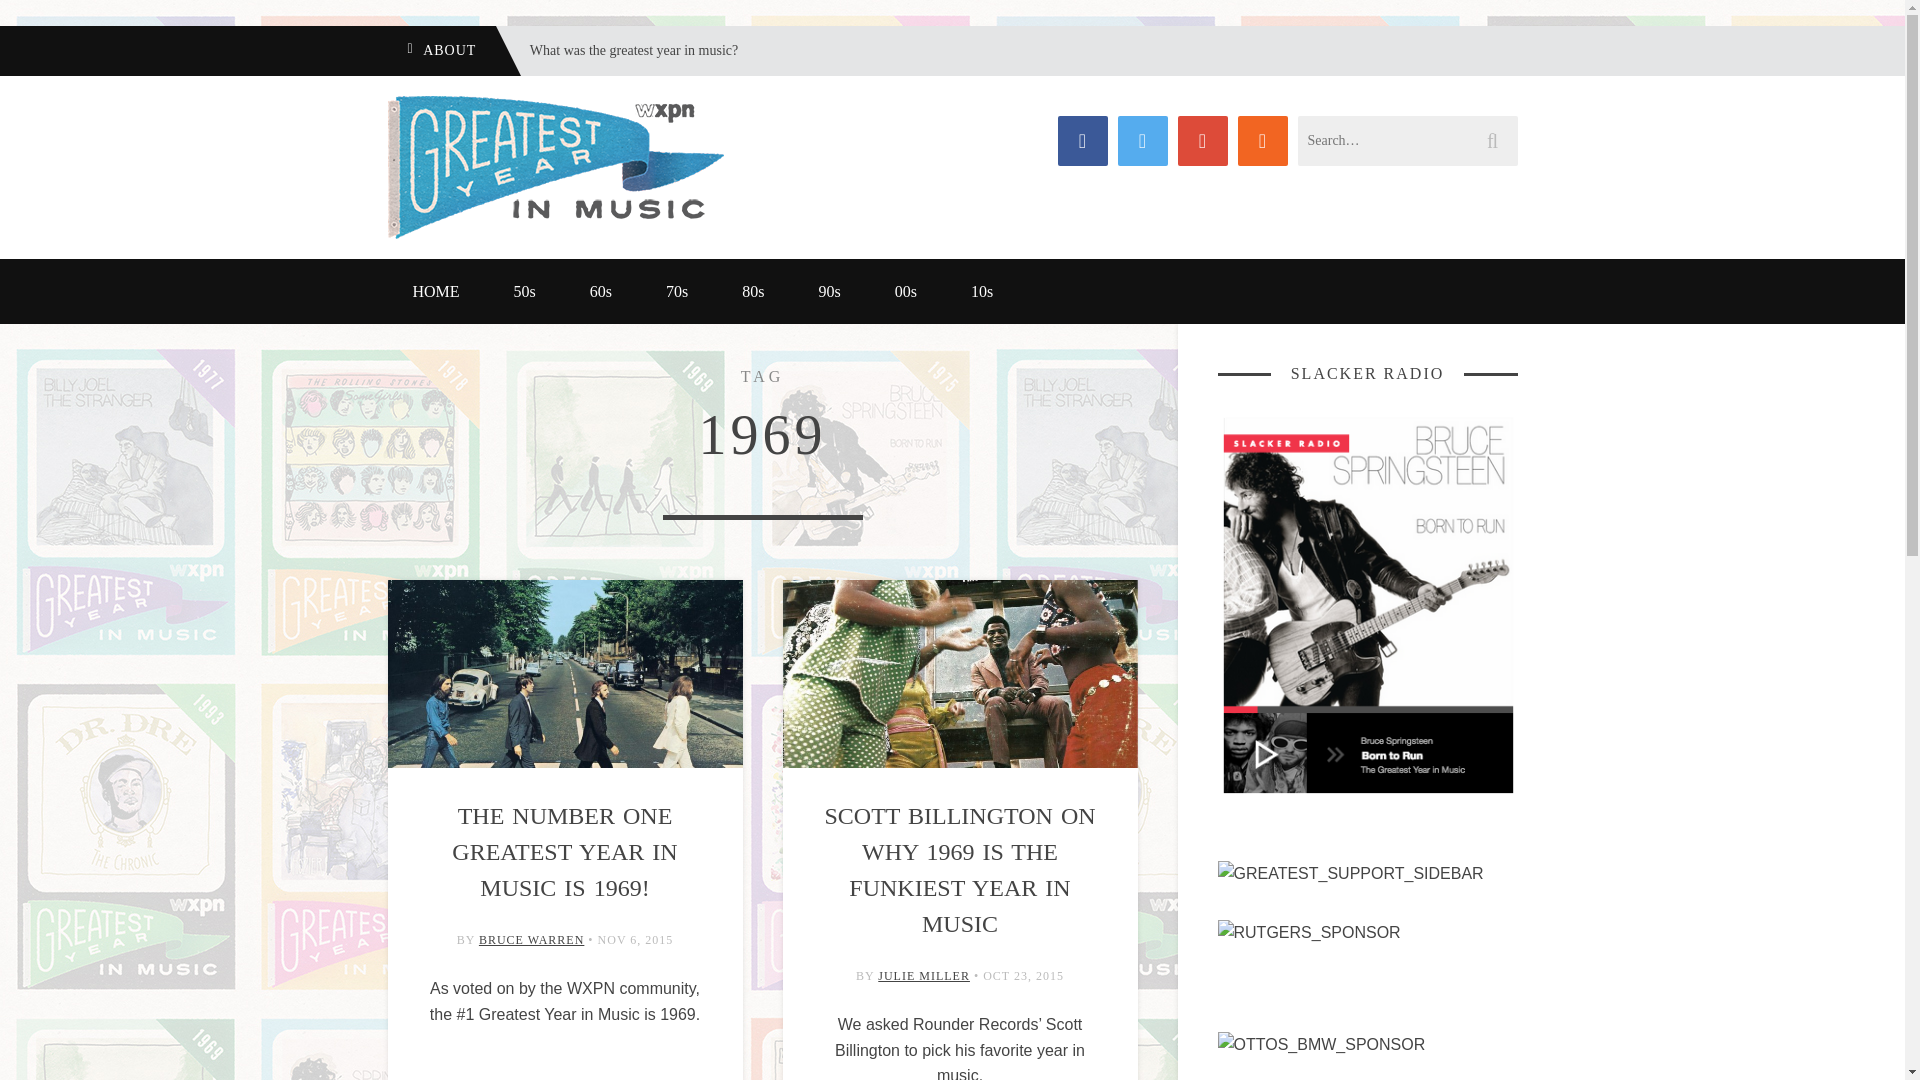 The height and width of the screenshot is (1080, 1920). Describe the element at coordinates (830, 292) in the screenshot. I see `90s` at that location.